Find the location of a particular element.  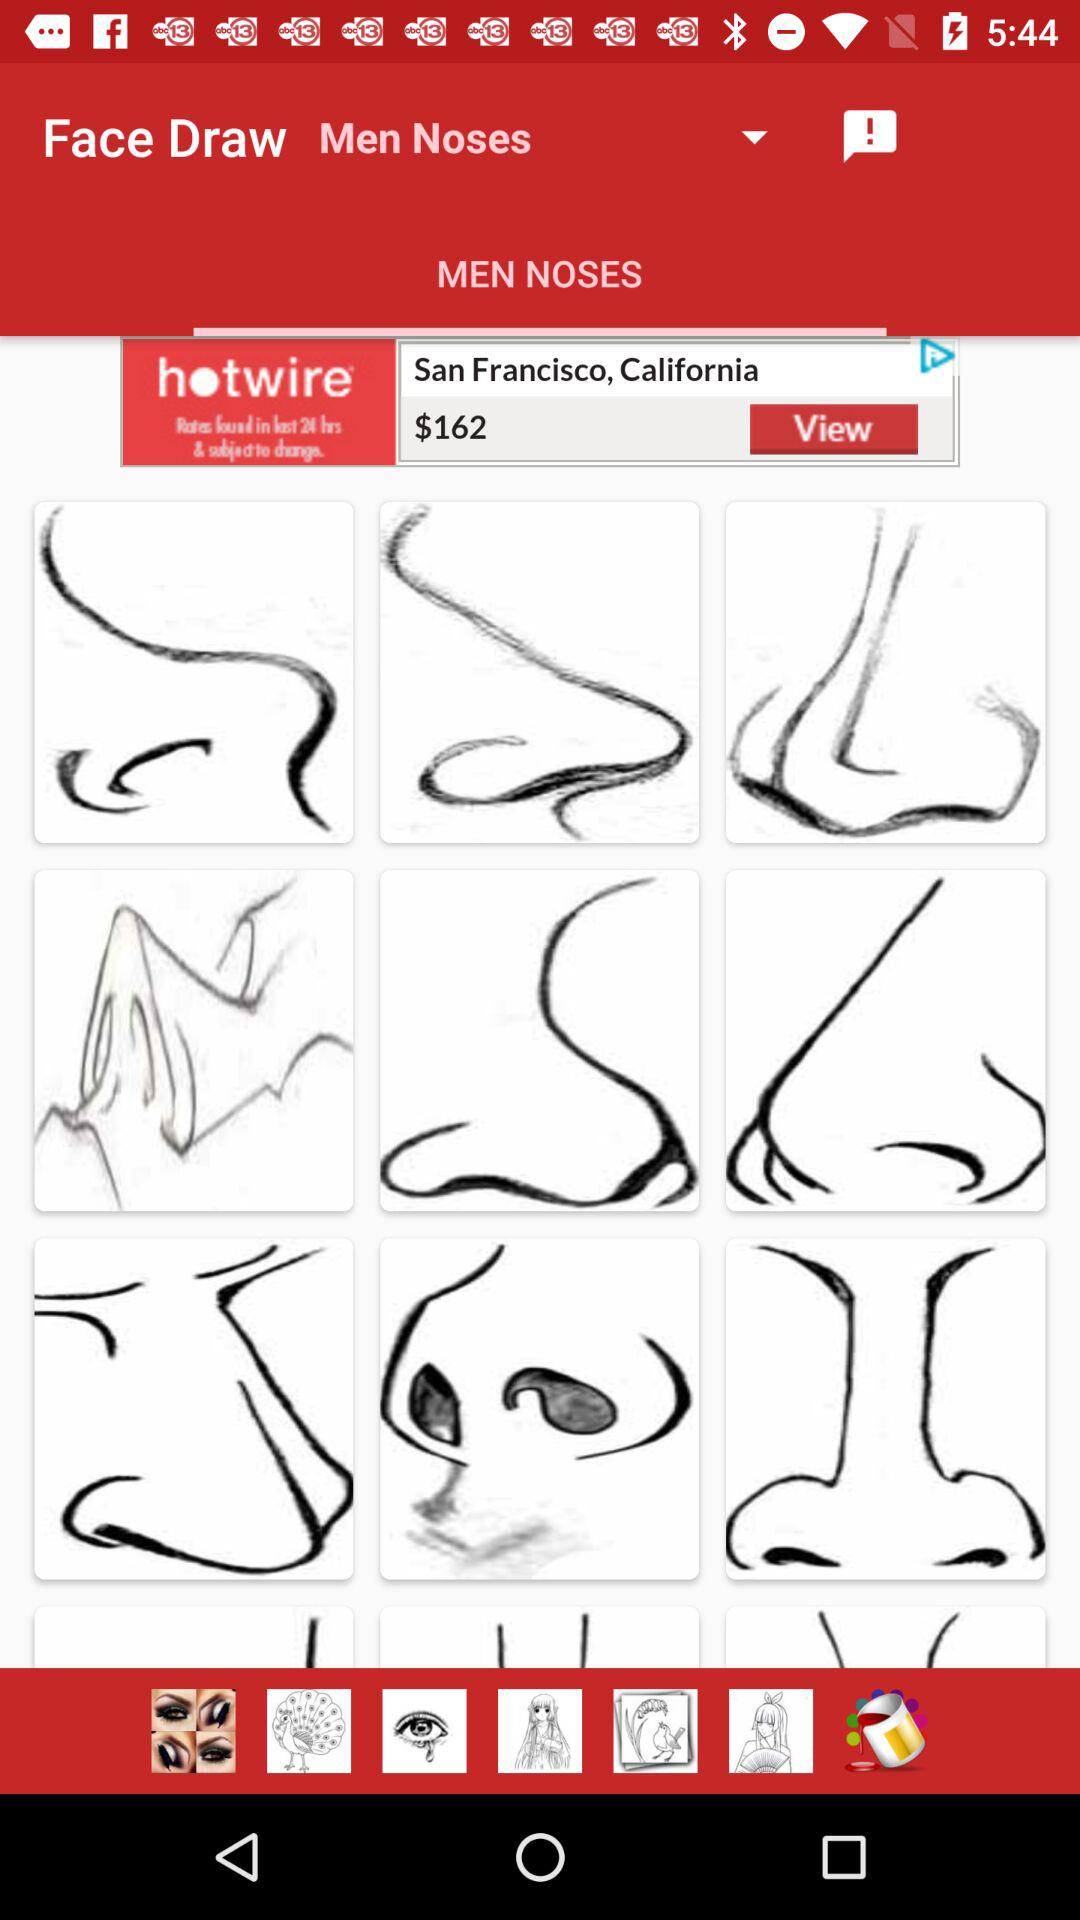

advertisement page is located at coordinates (540, 402).